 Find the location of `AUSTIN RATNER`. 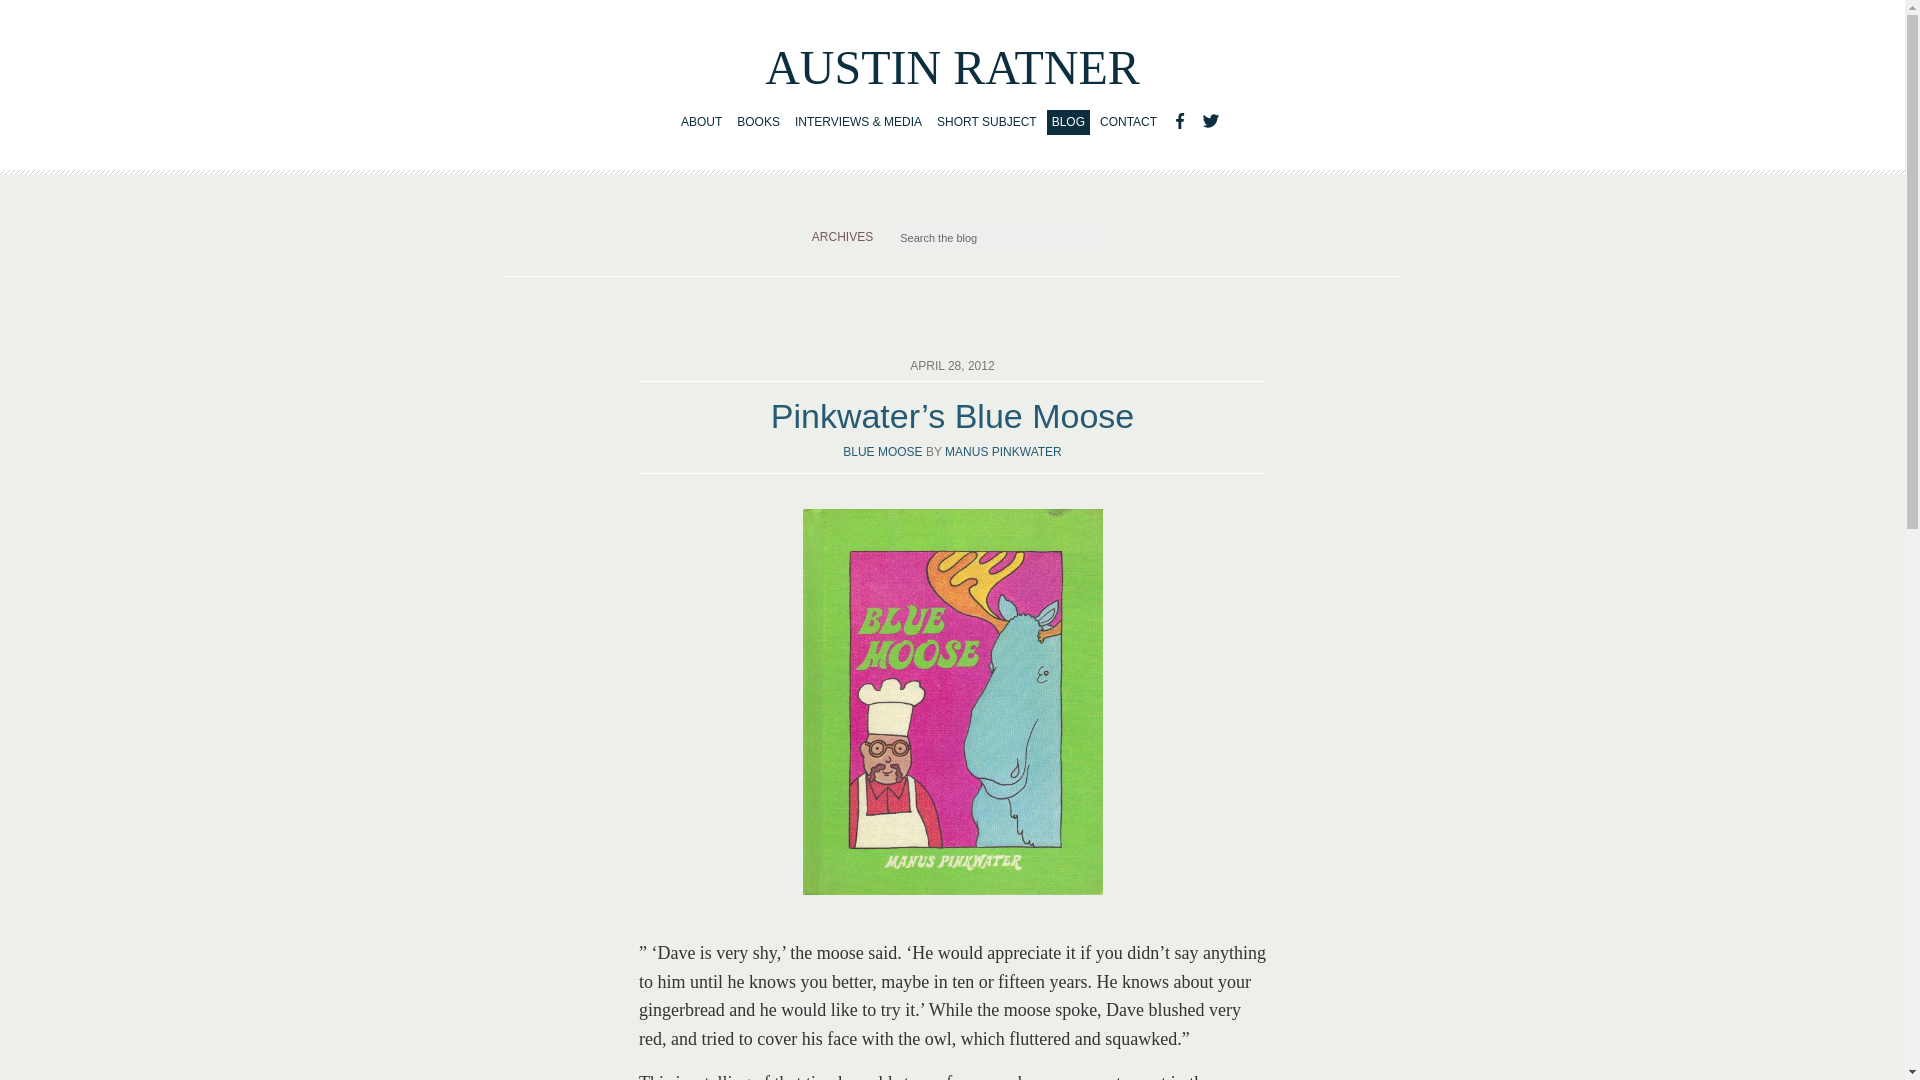

AUSTIN RATNER is located at coordinates (952, 67).